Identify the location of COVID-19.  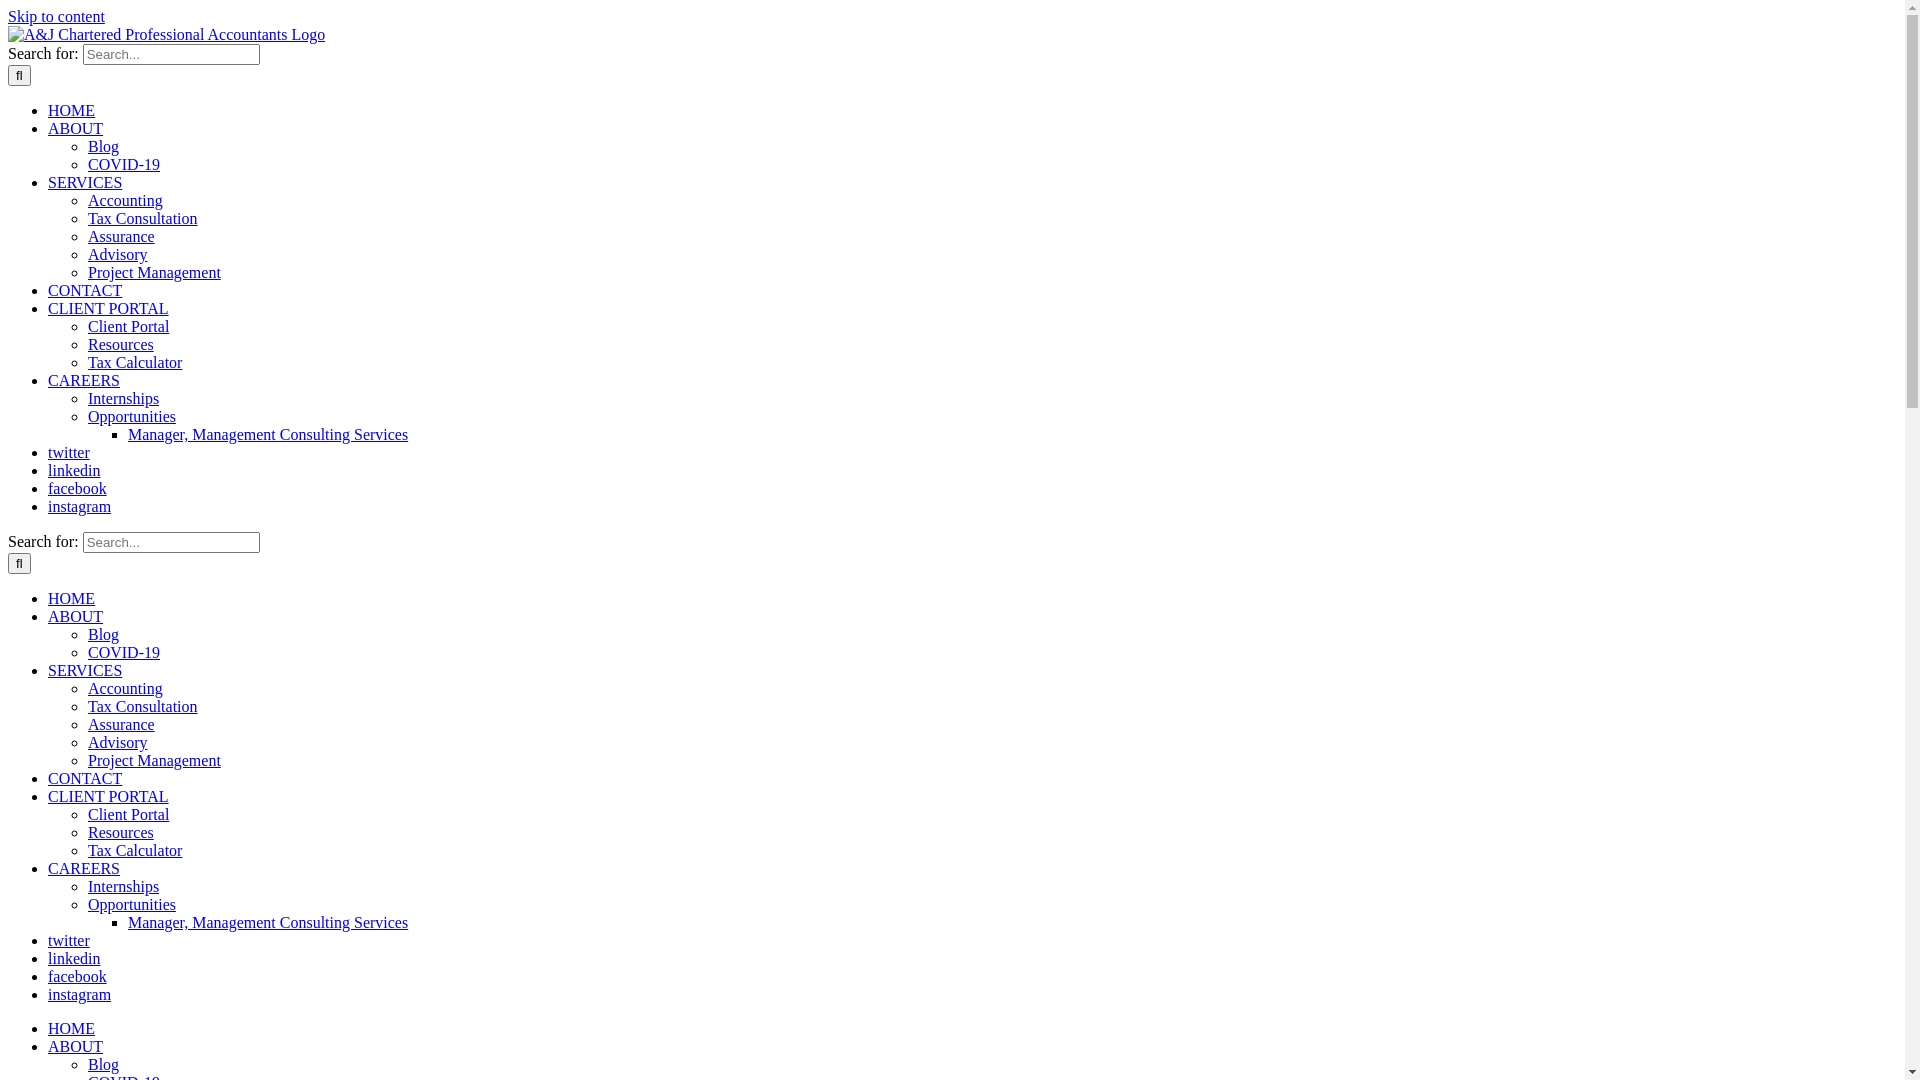
(124, 164).